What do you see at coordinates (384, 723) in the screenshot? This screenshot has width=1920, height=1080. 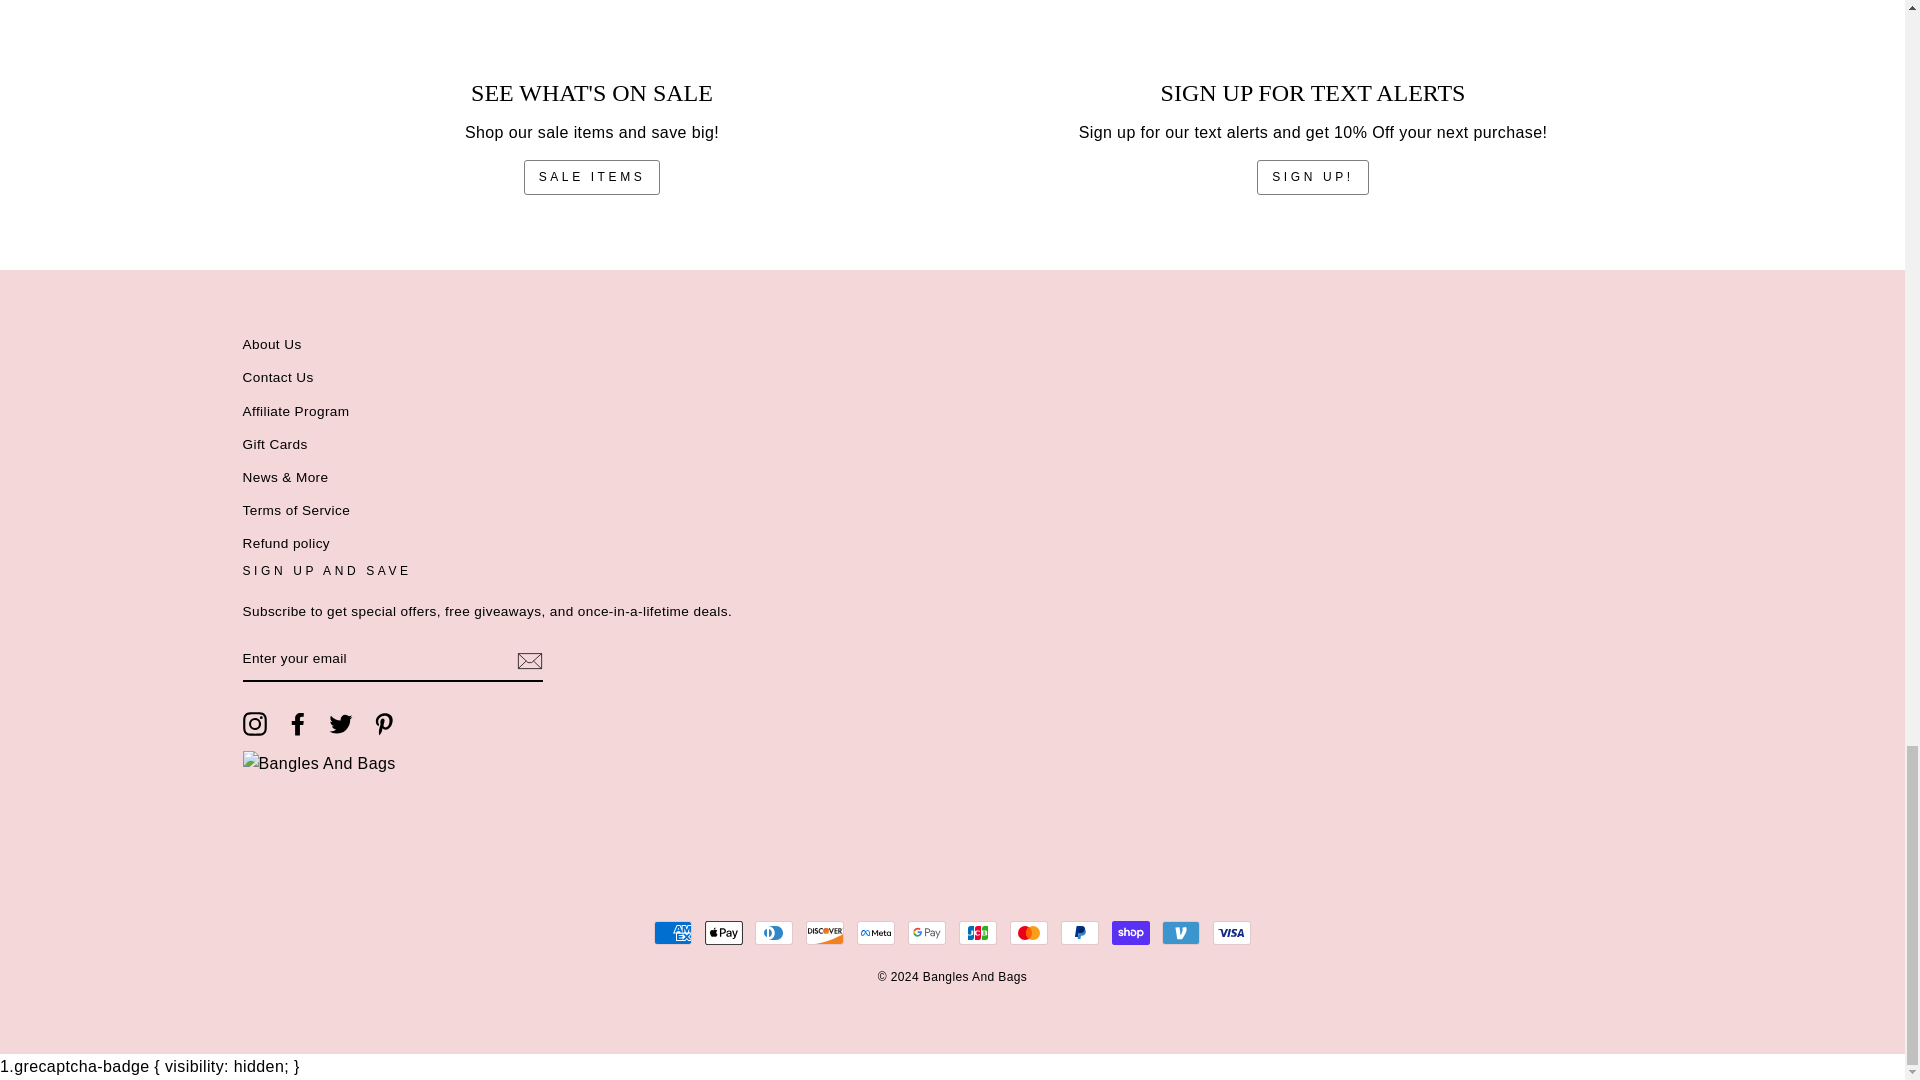 I see `Bangles And Bags on Pinterest` at bounding box center [384, 723].